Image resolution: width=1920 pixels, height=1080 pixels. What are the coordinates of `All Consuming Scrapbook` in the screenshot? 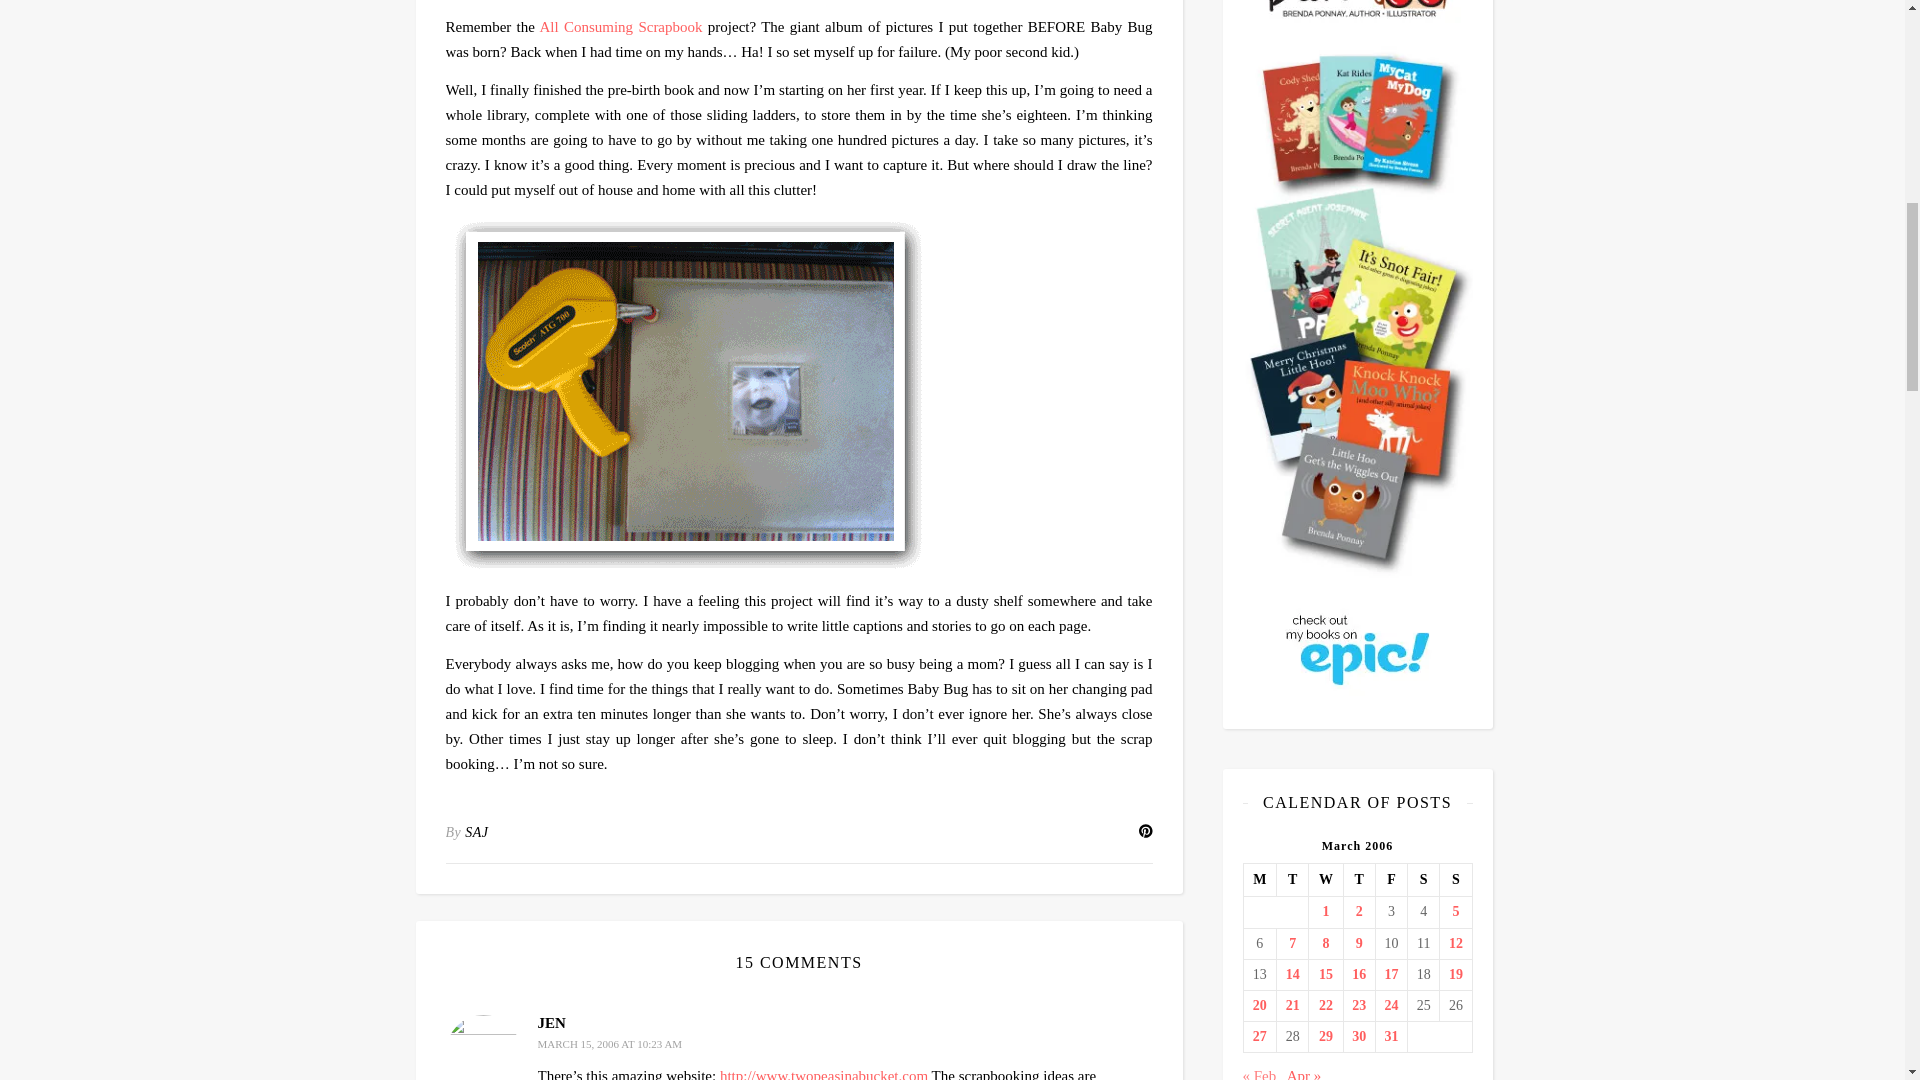 It's located at (620, 26).